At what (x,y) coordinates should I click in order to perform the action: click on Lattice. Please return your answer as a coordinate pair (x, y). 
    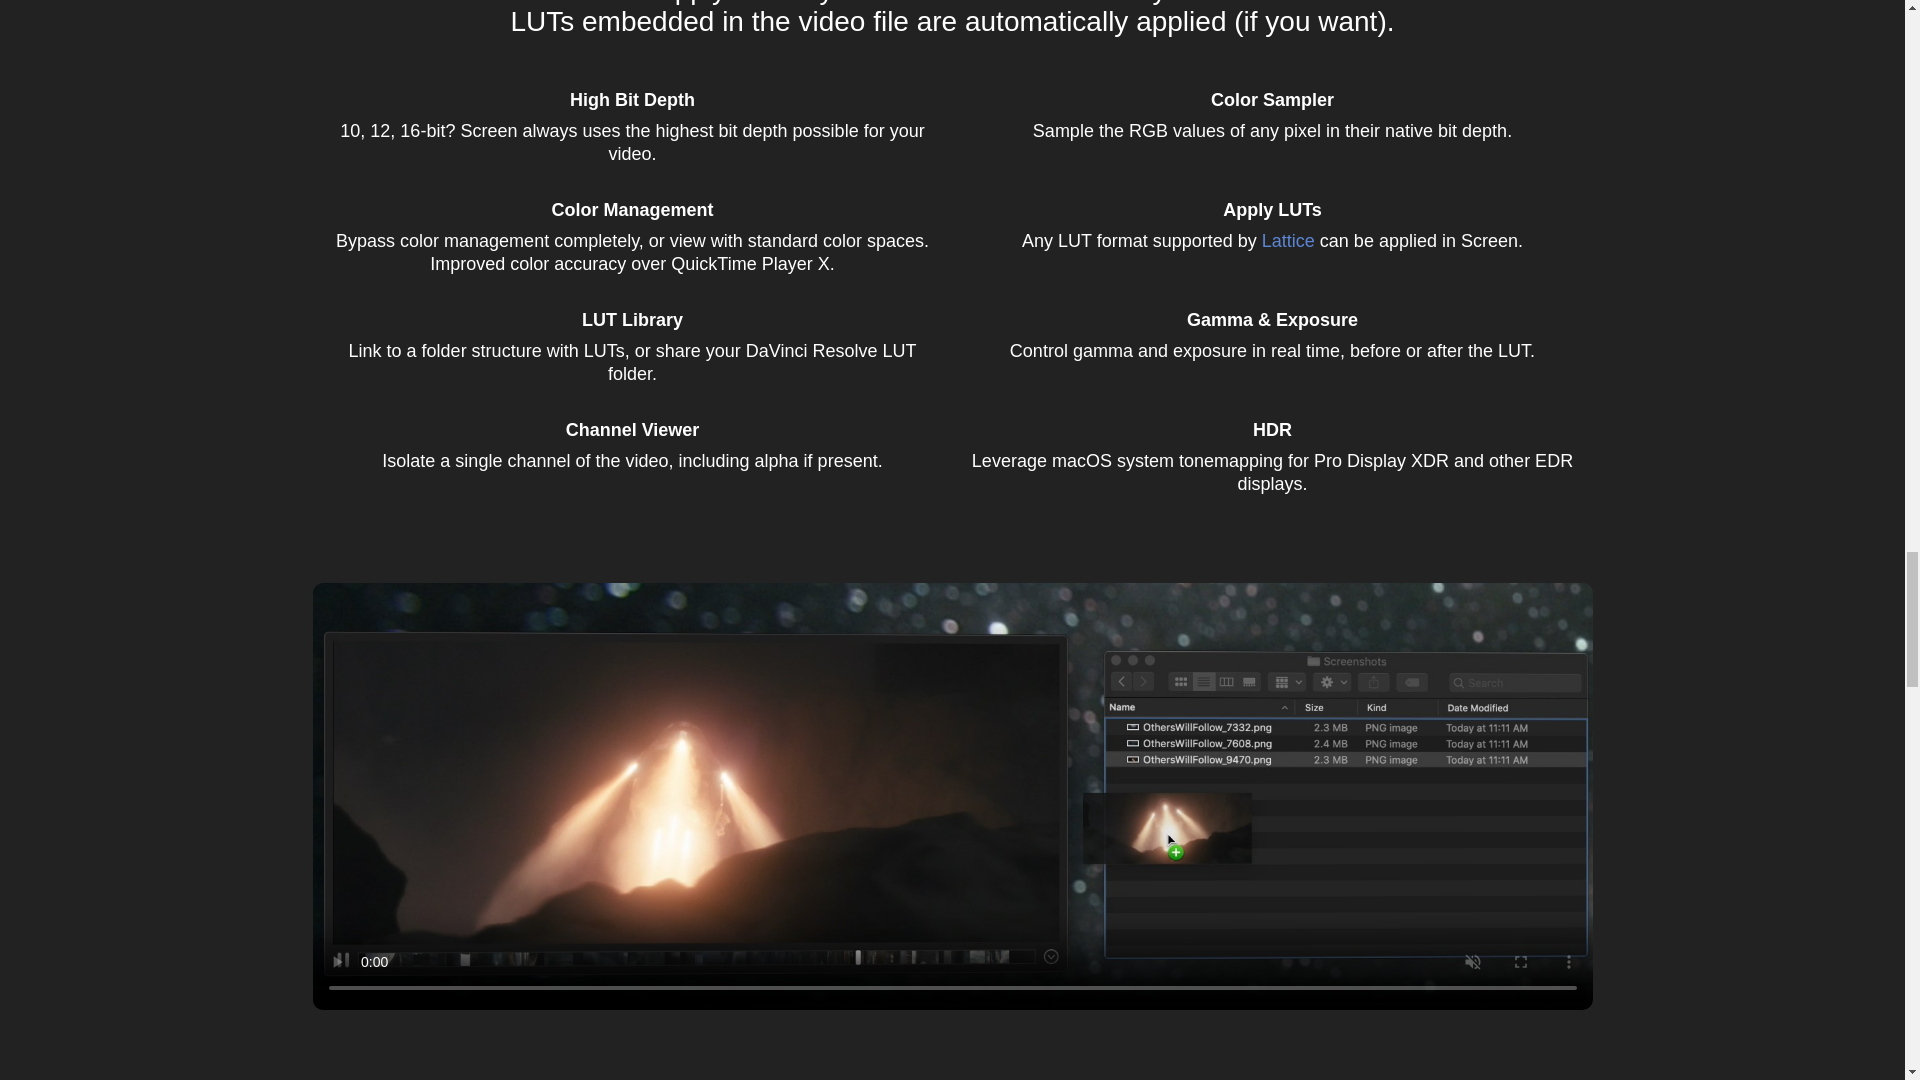
    Looking at the image, I should click on (1288, 240).